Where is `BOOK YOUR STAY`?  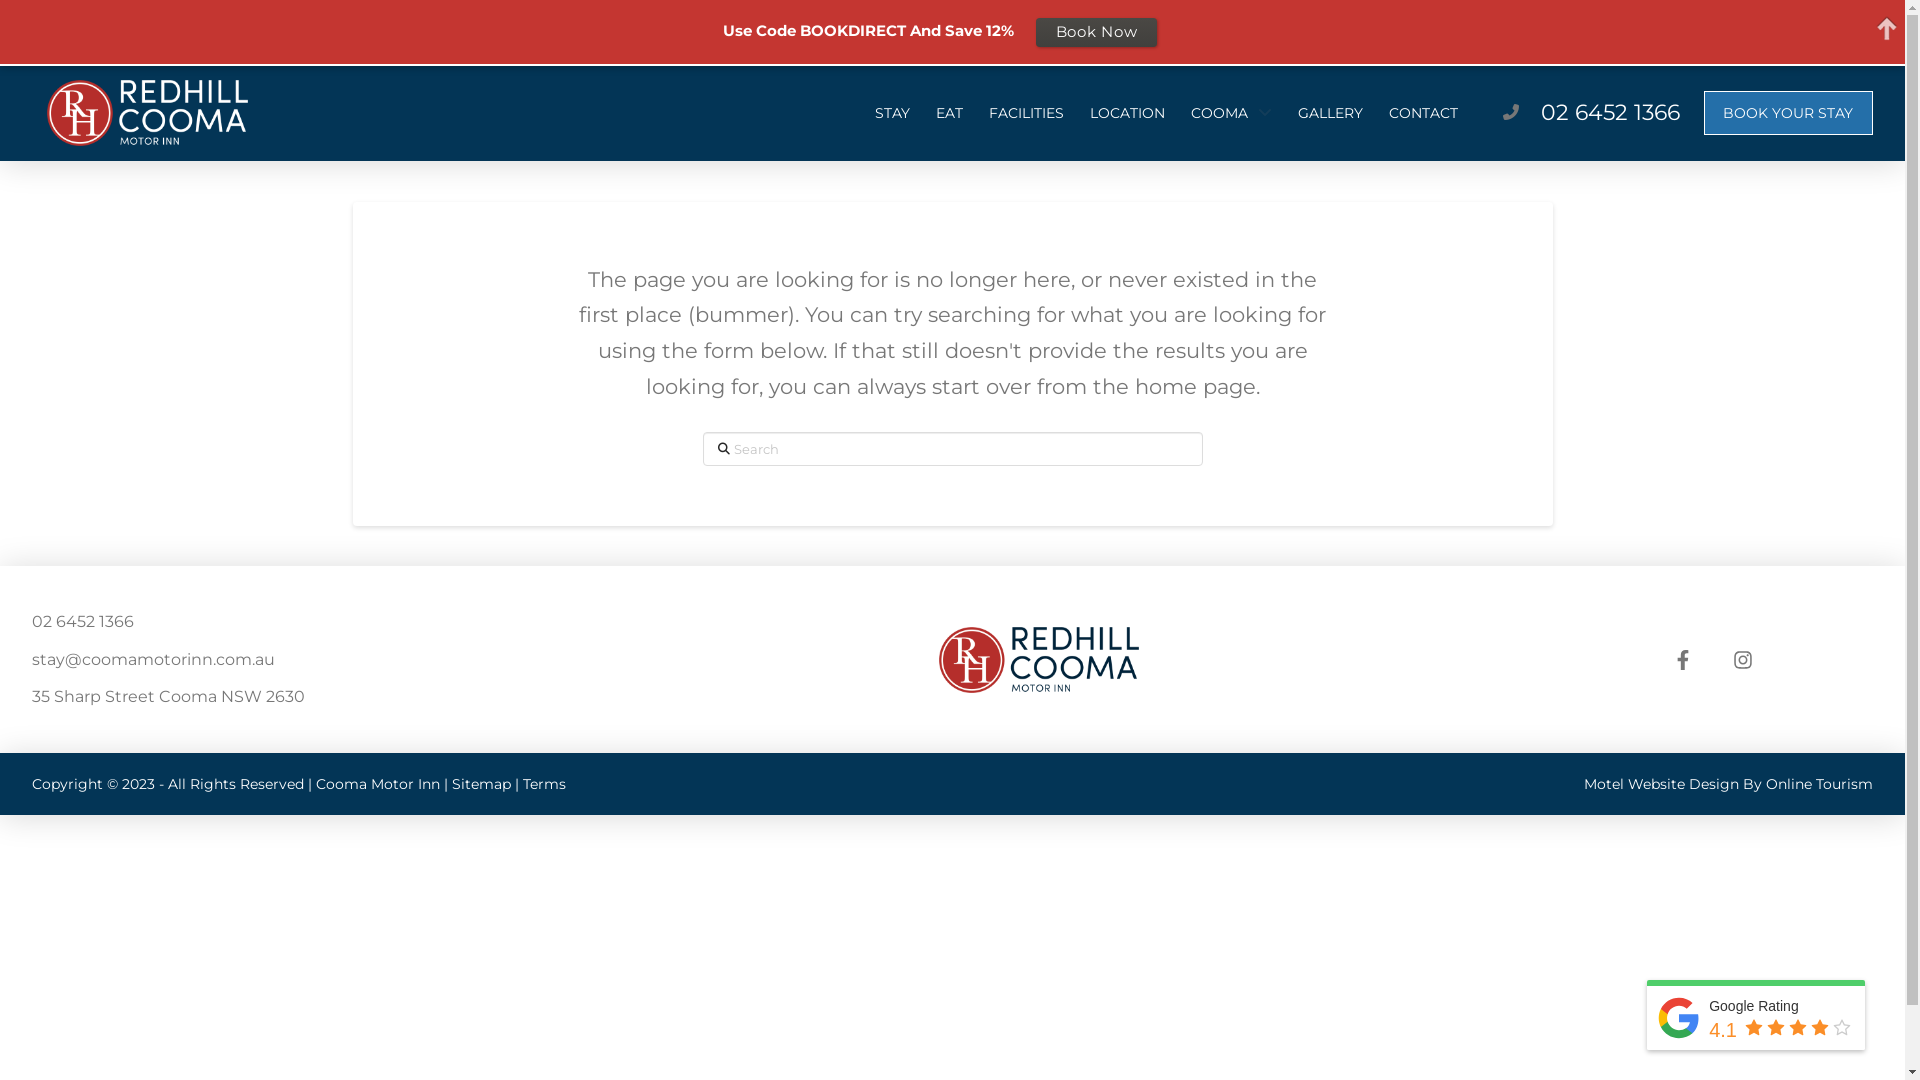 BOOK YOUR STAY is located at coordinates (1788, 113).